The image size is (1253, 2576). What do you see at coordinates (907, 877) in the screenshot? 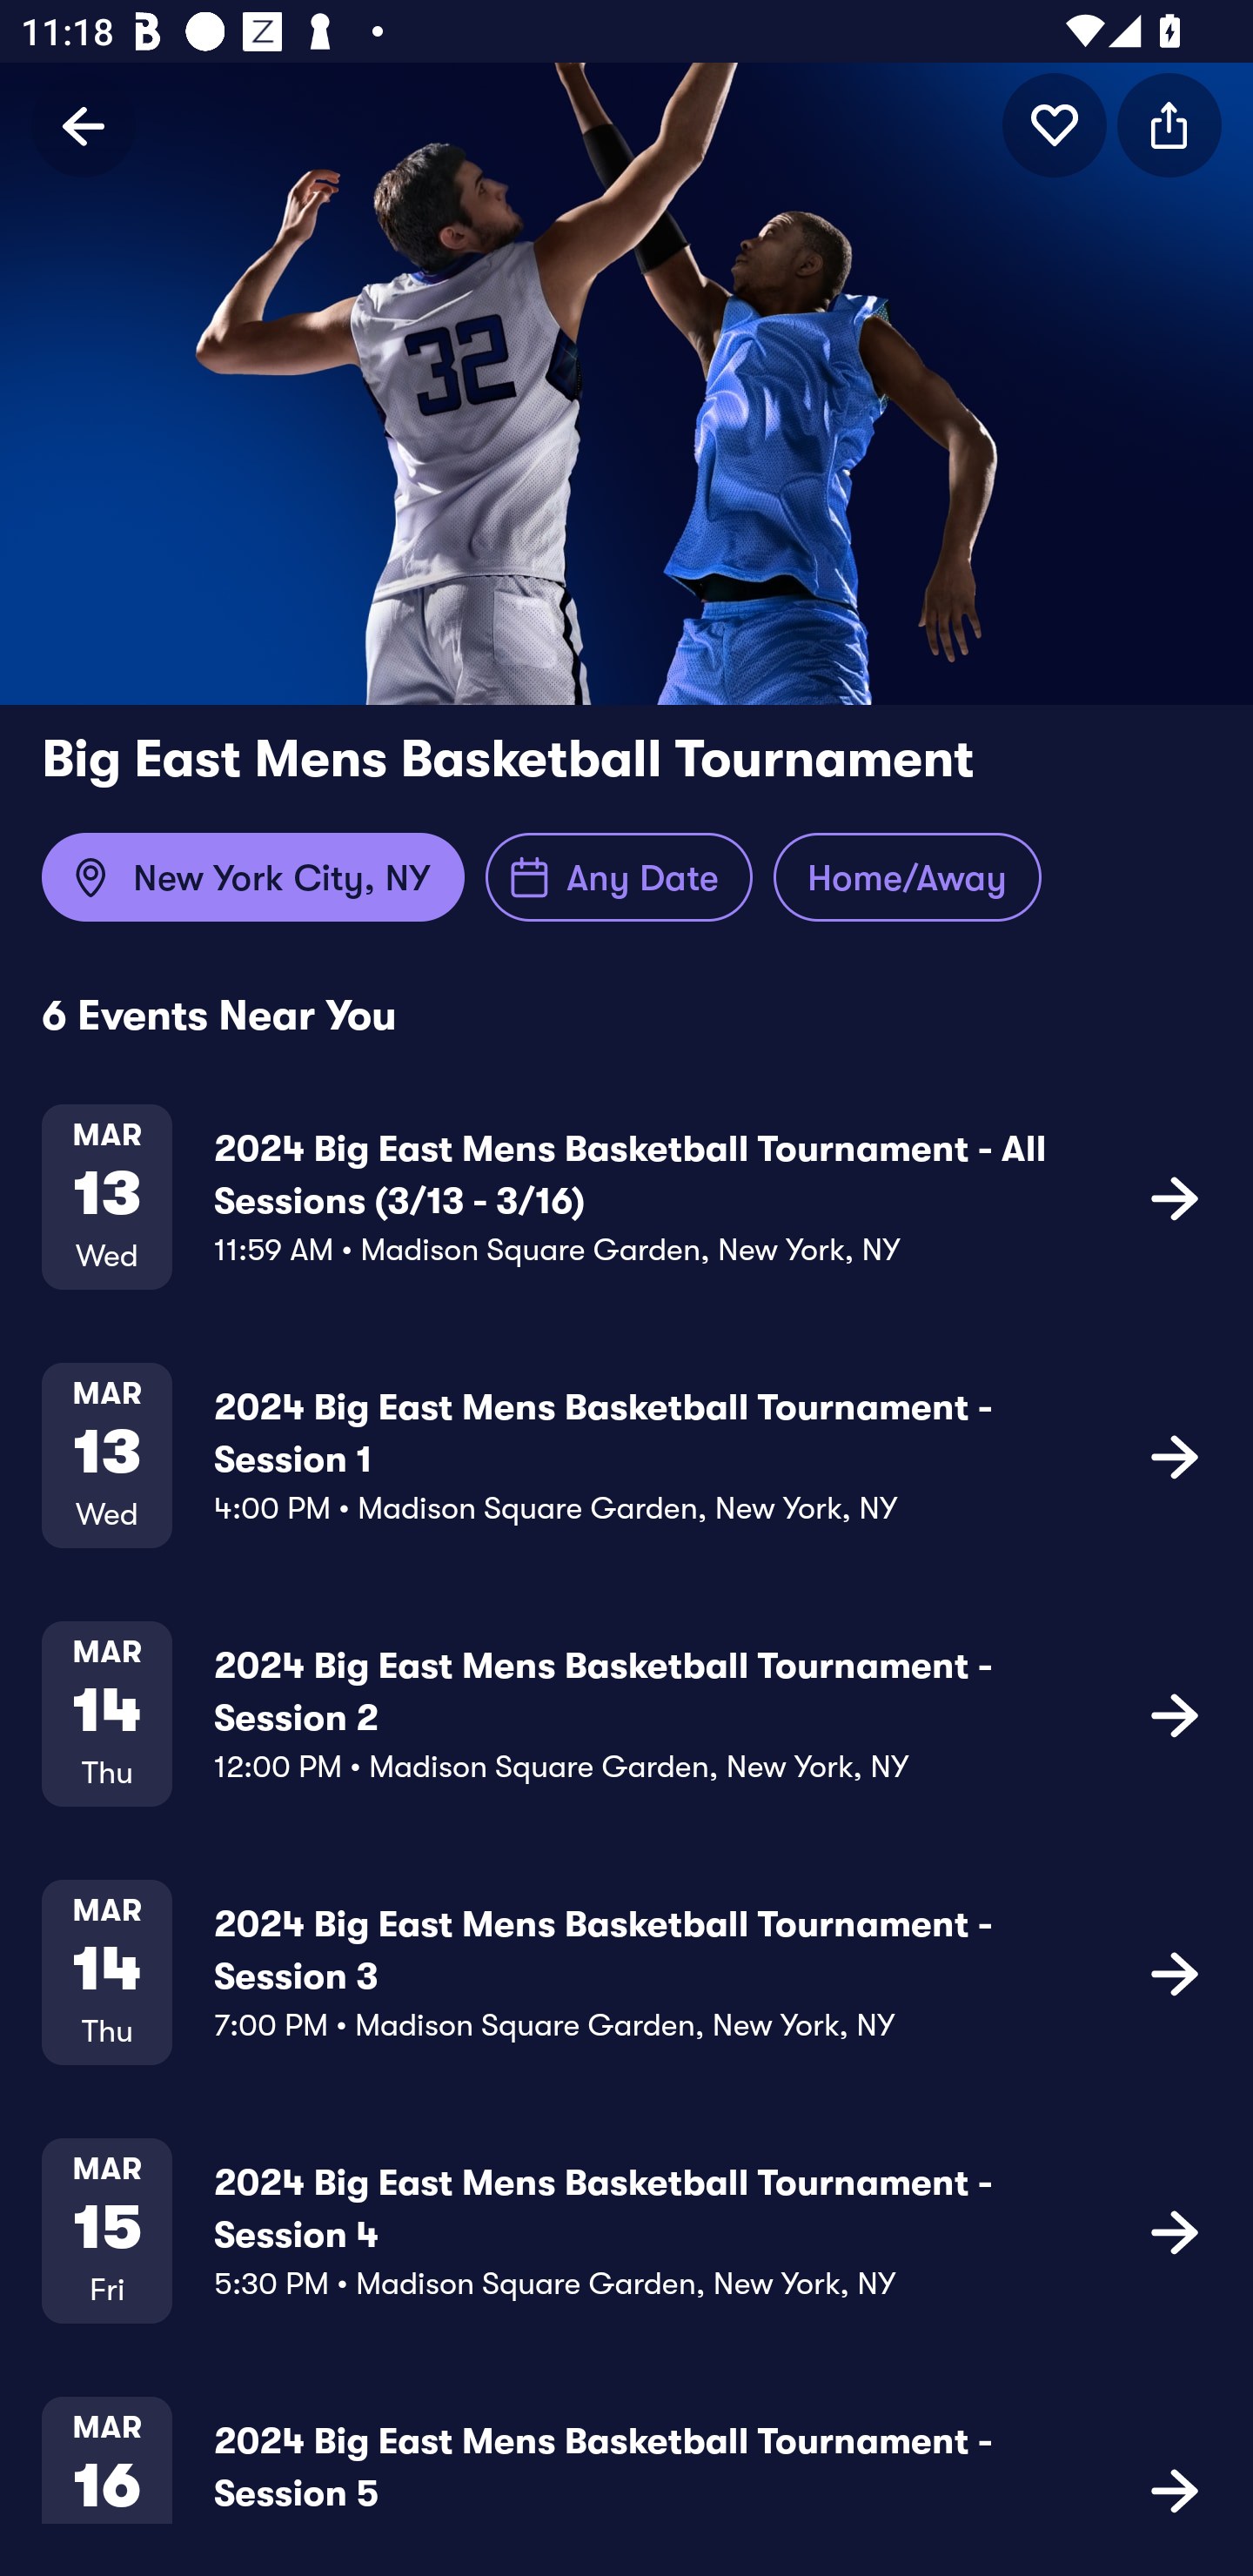
I see `Home/Away` at bounding box center [907, 877].